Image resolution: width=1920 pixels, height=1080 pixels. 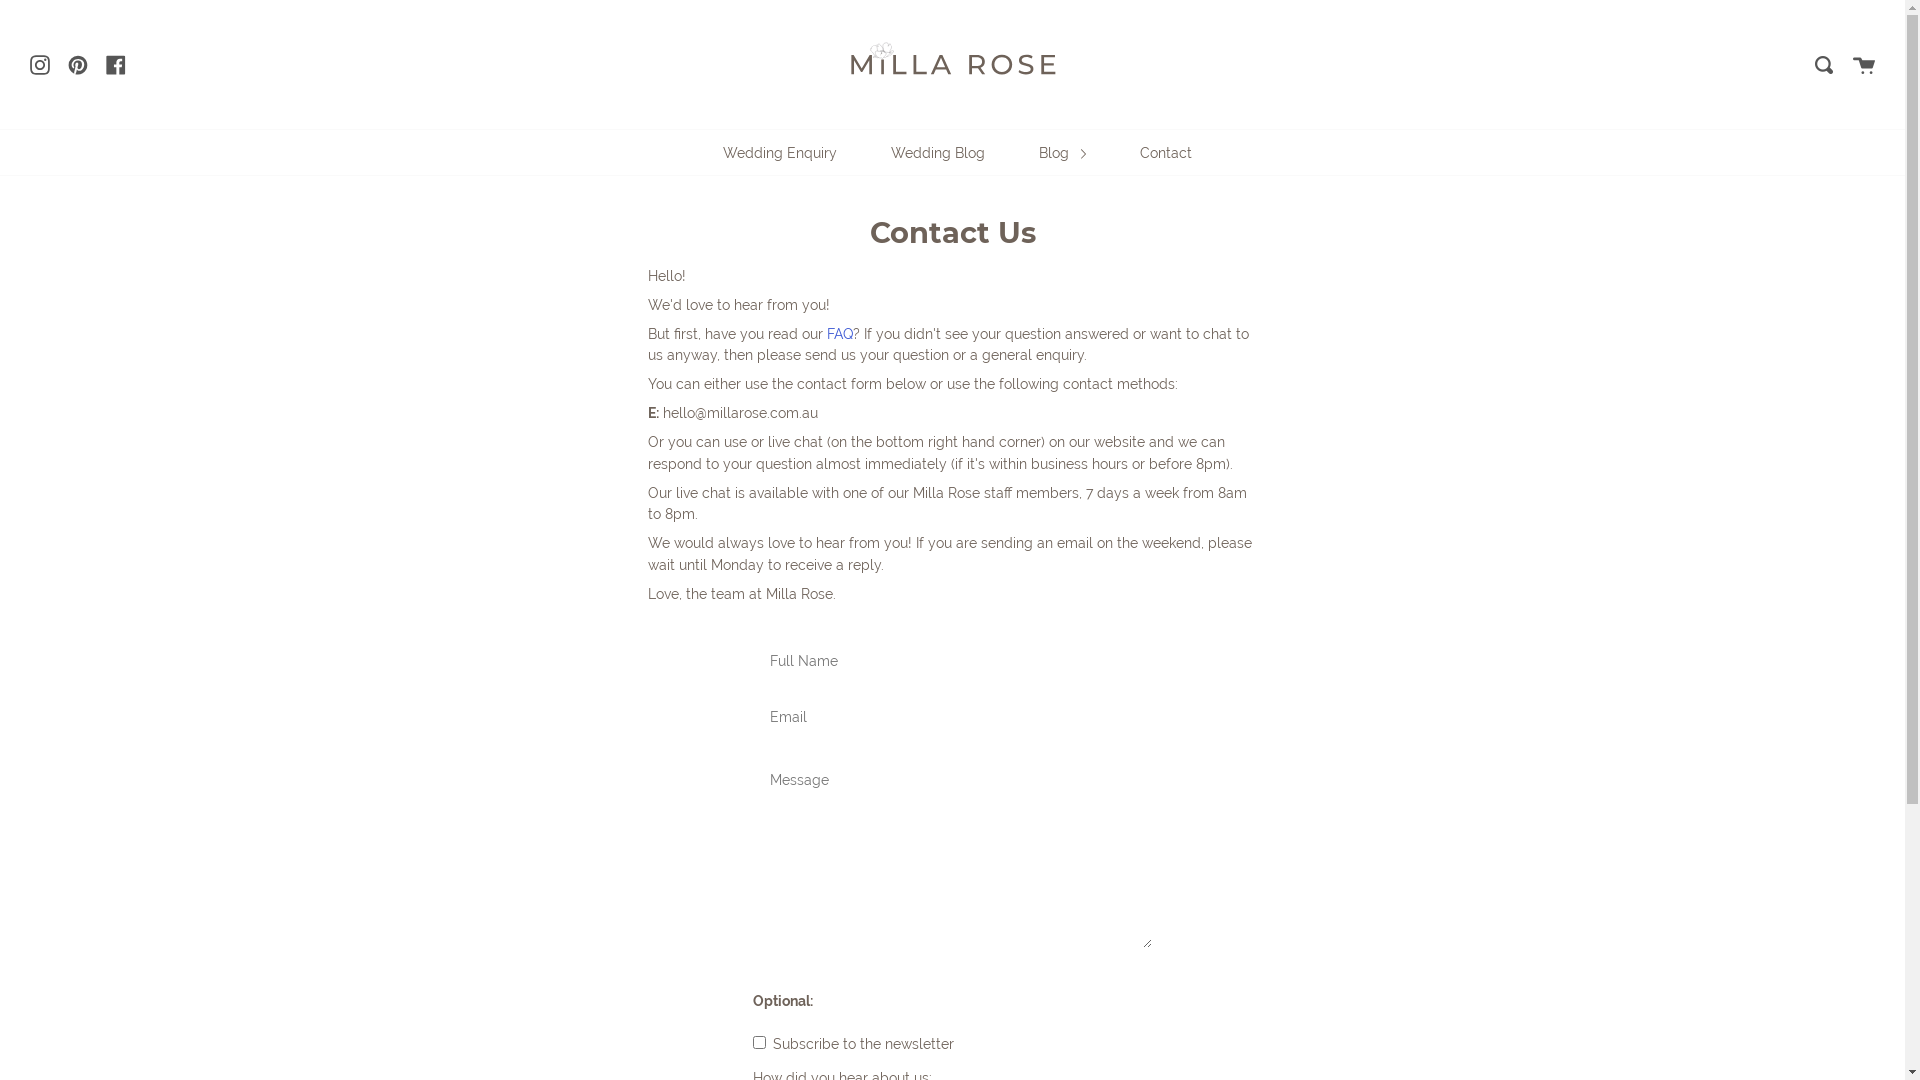 What do you see at coordinates (78, 64) in the screenshot?
I see `Pinterest` at bounding box center [78, 64].